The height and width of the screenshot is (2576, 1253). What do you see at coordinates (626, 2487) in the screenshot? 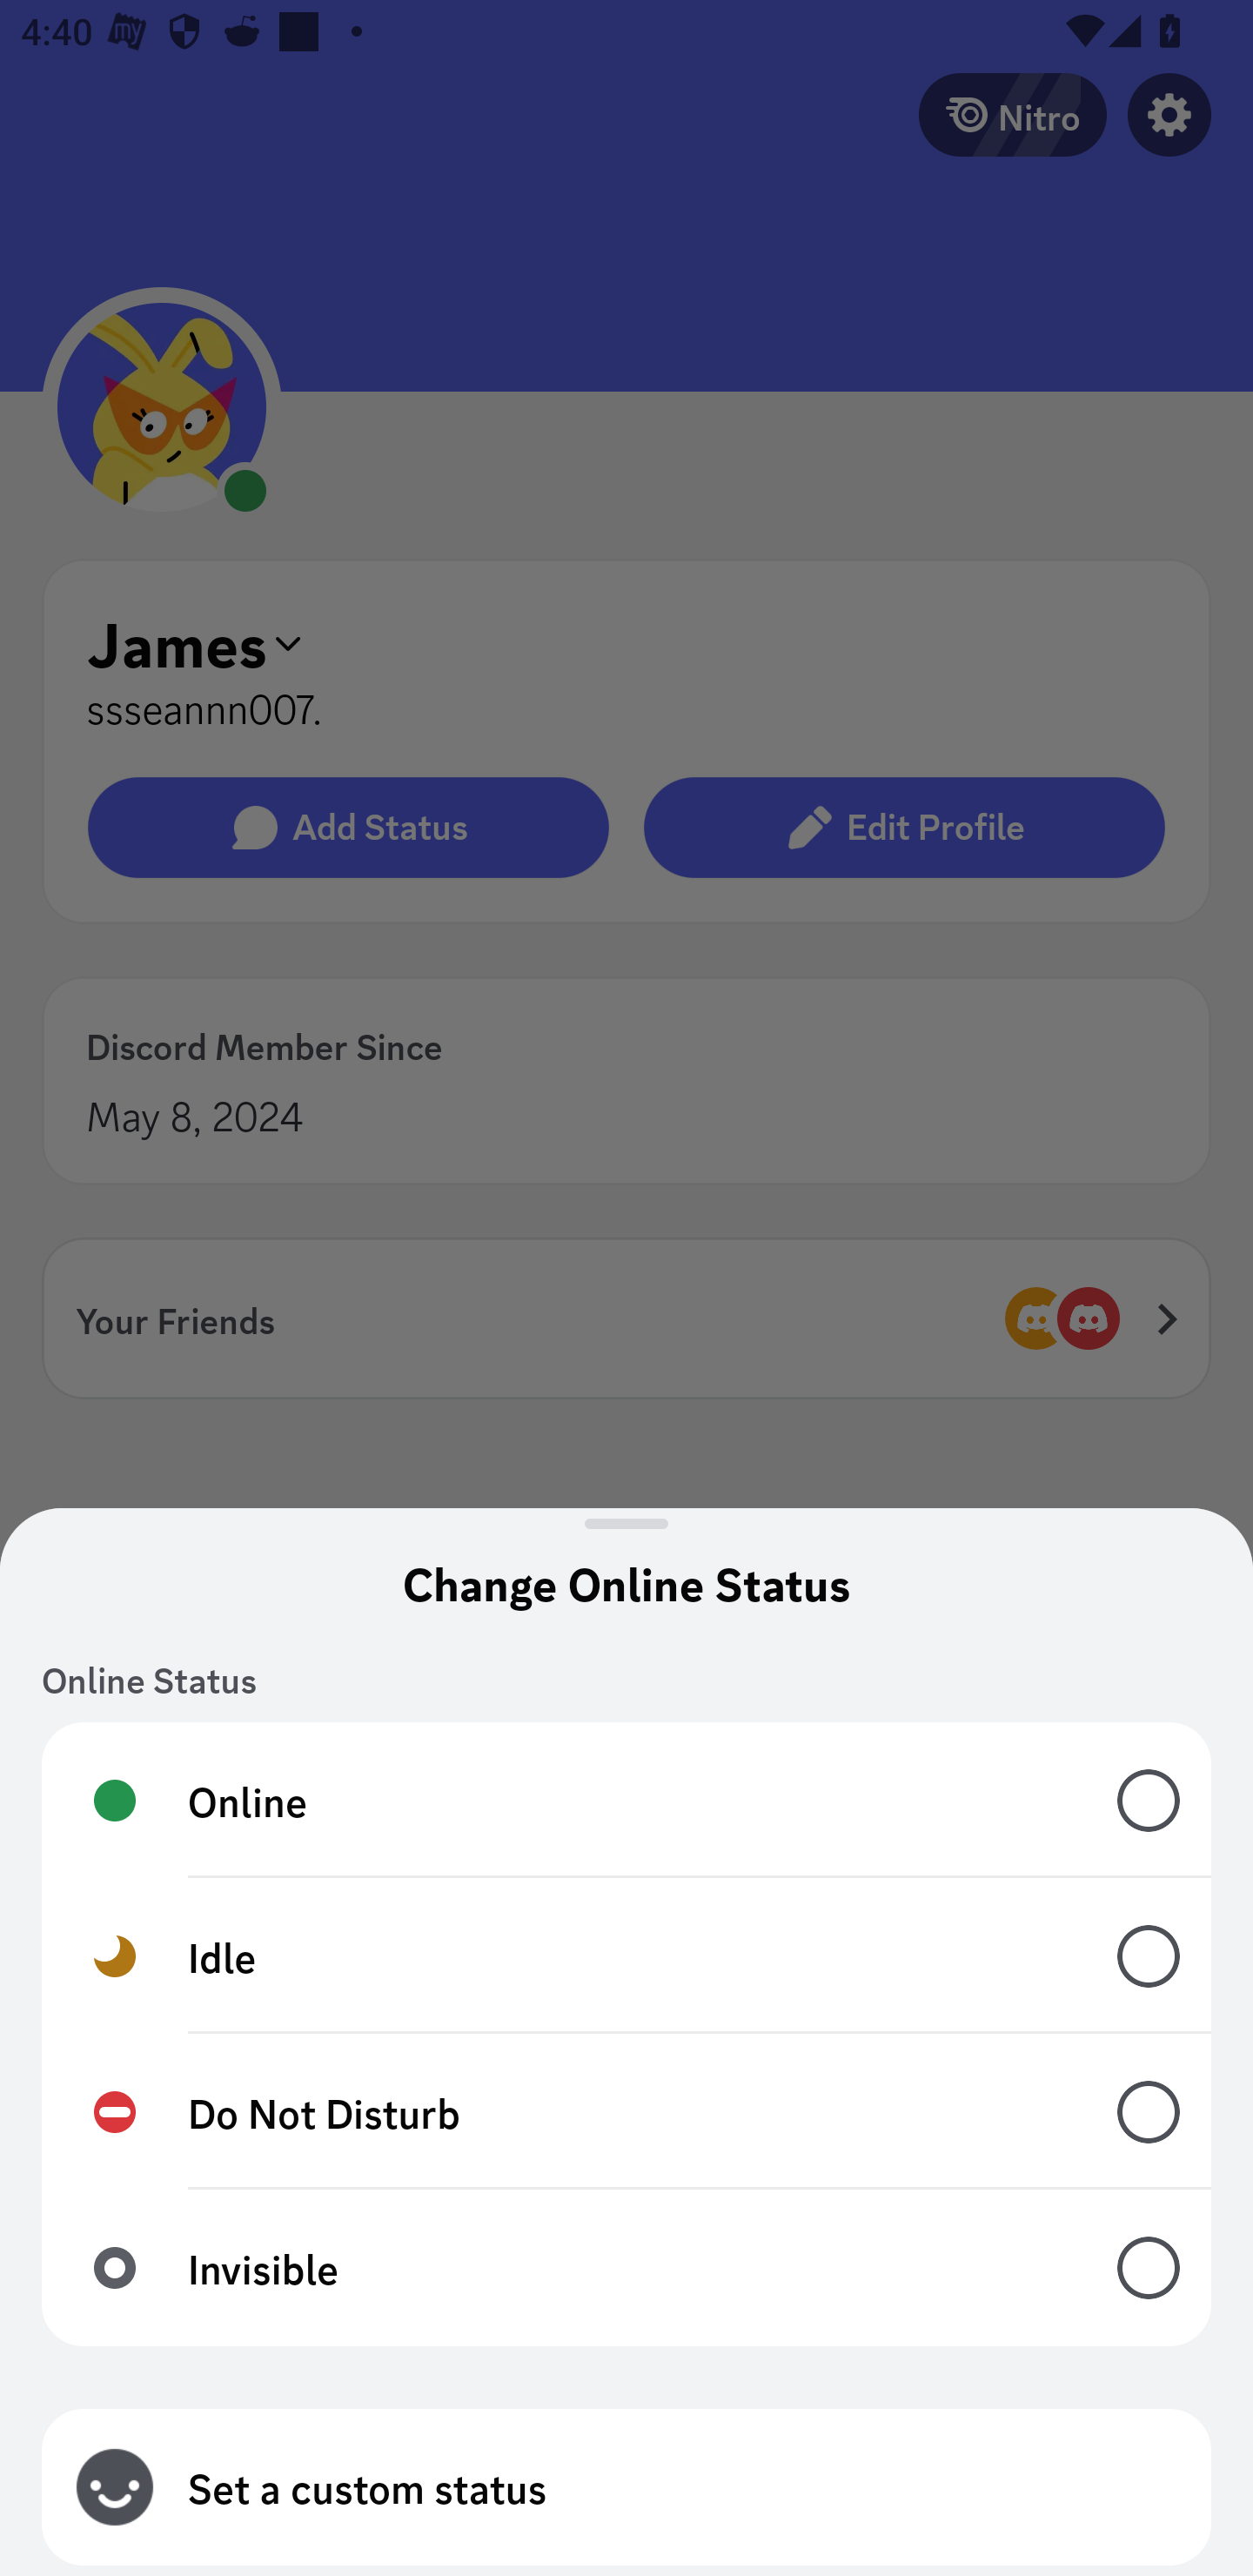
I see `Set a custom status` at bounding box center [626, 2487].